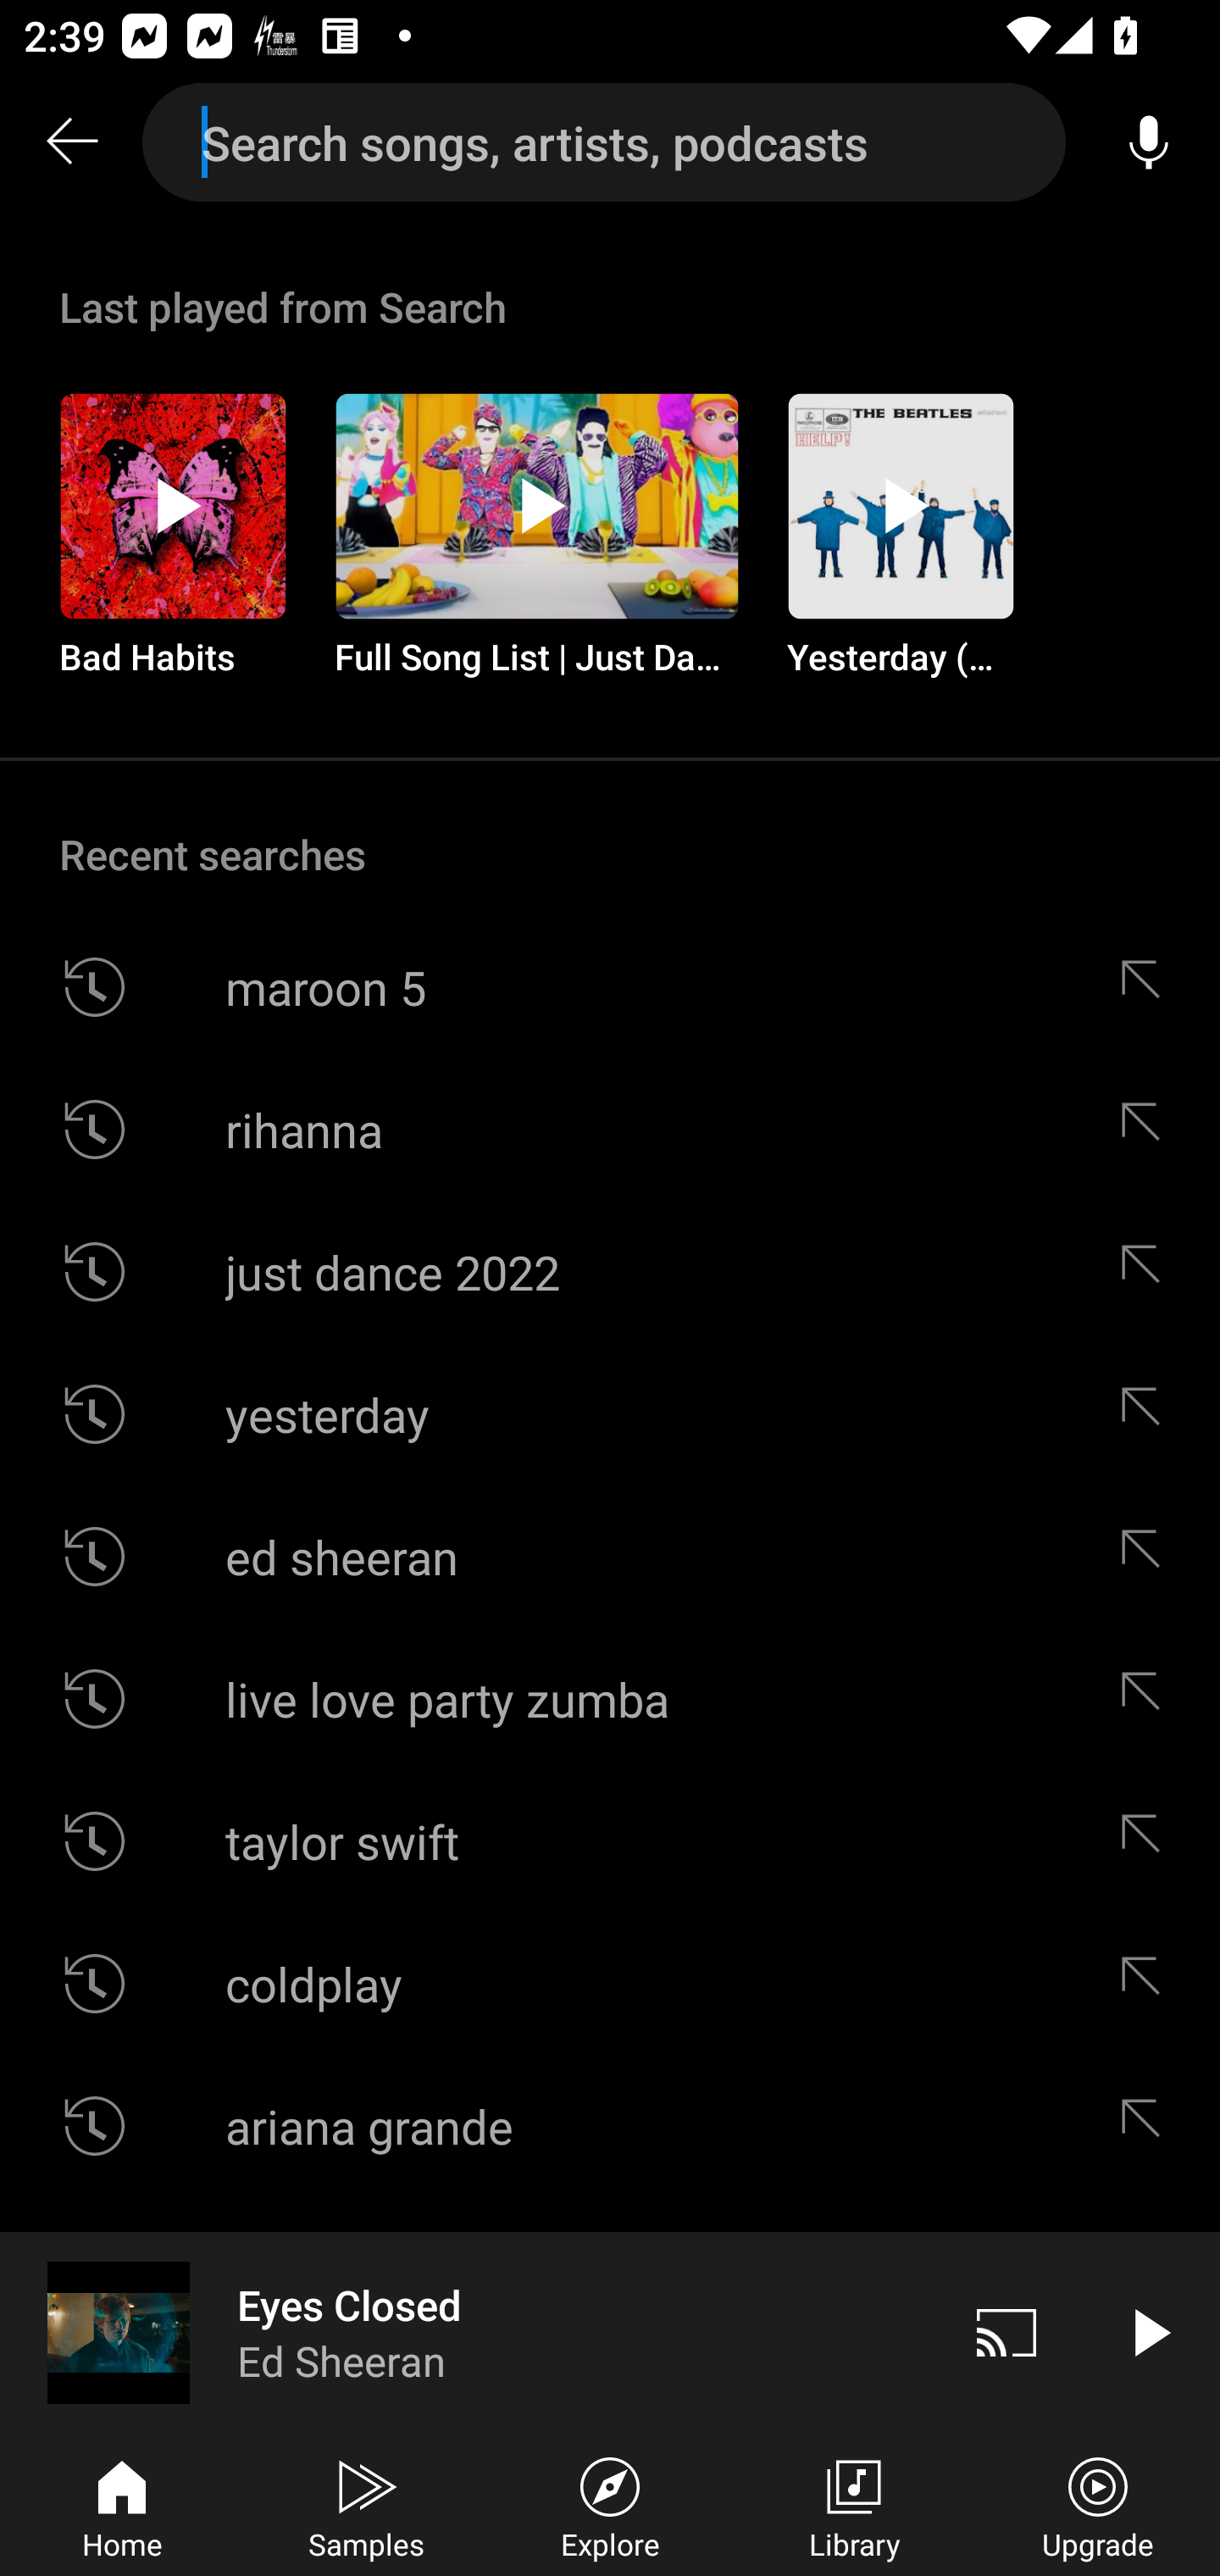 This screenshot has width=1220, height=2576. What do you see at coordinates (71, 142) in the screenshot?
I see `Search back` at bounding box center [71, 142].